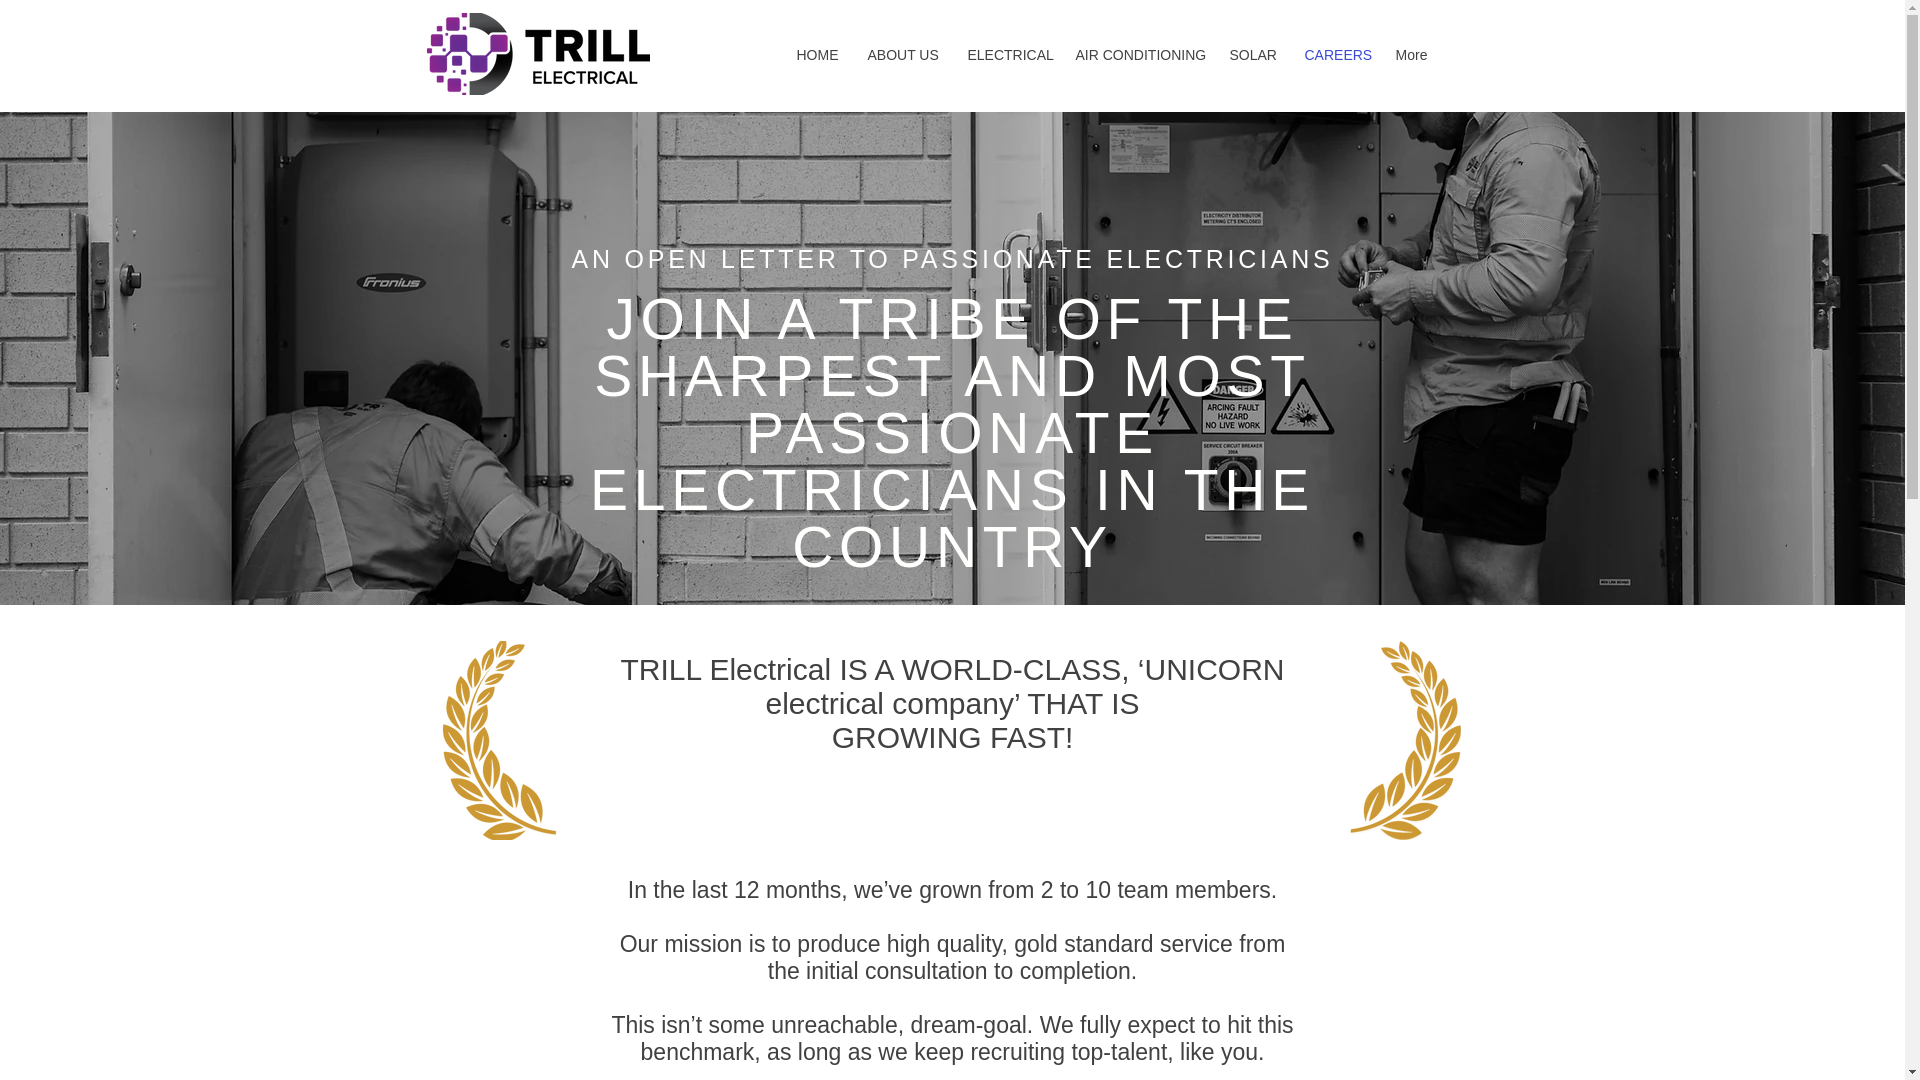 This screenshot has width=1920, height=1080. I want to click on CAREERS, so click(1335, 54).